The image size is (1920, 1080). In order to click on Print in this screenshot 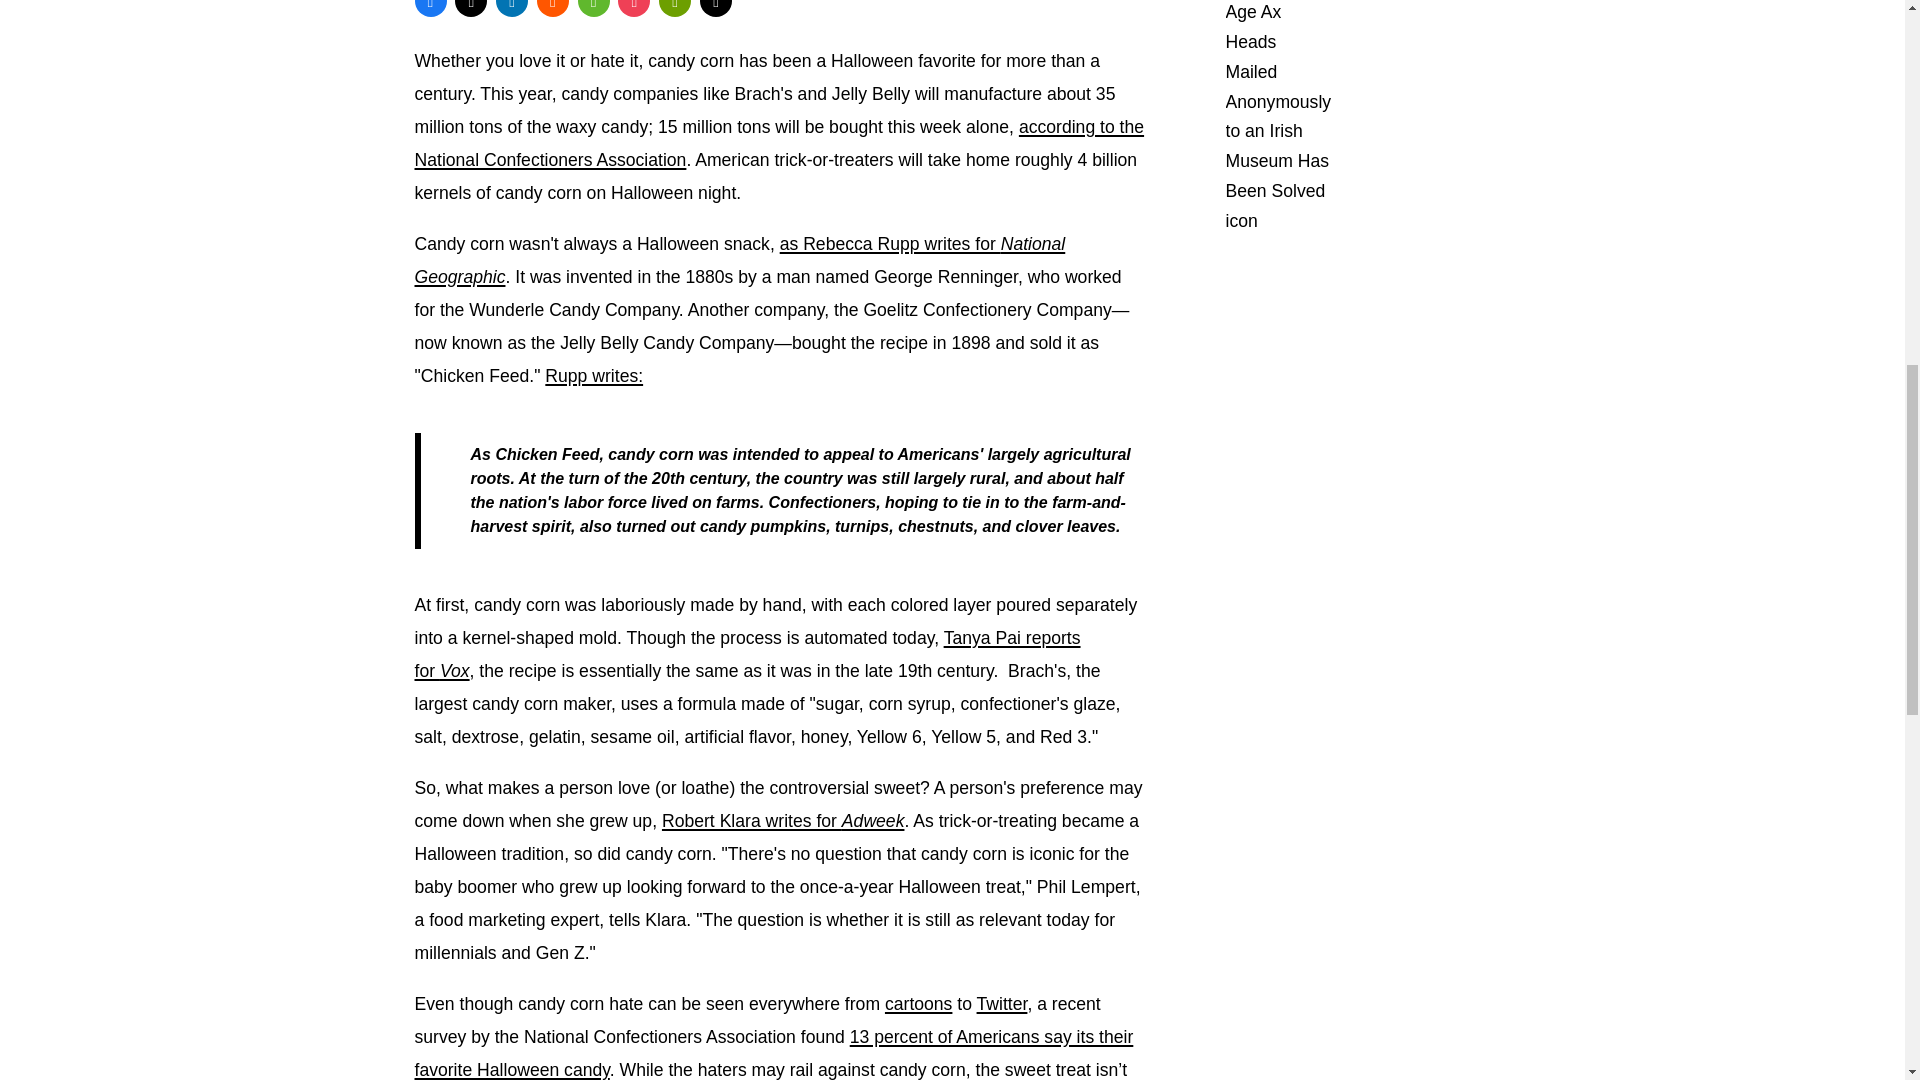, I will do `click(674, 8)`.